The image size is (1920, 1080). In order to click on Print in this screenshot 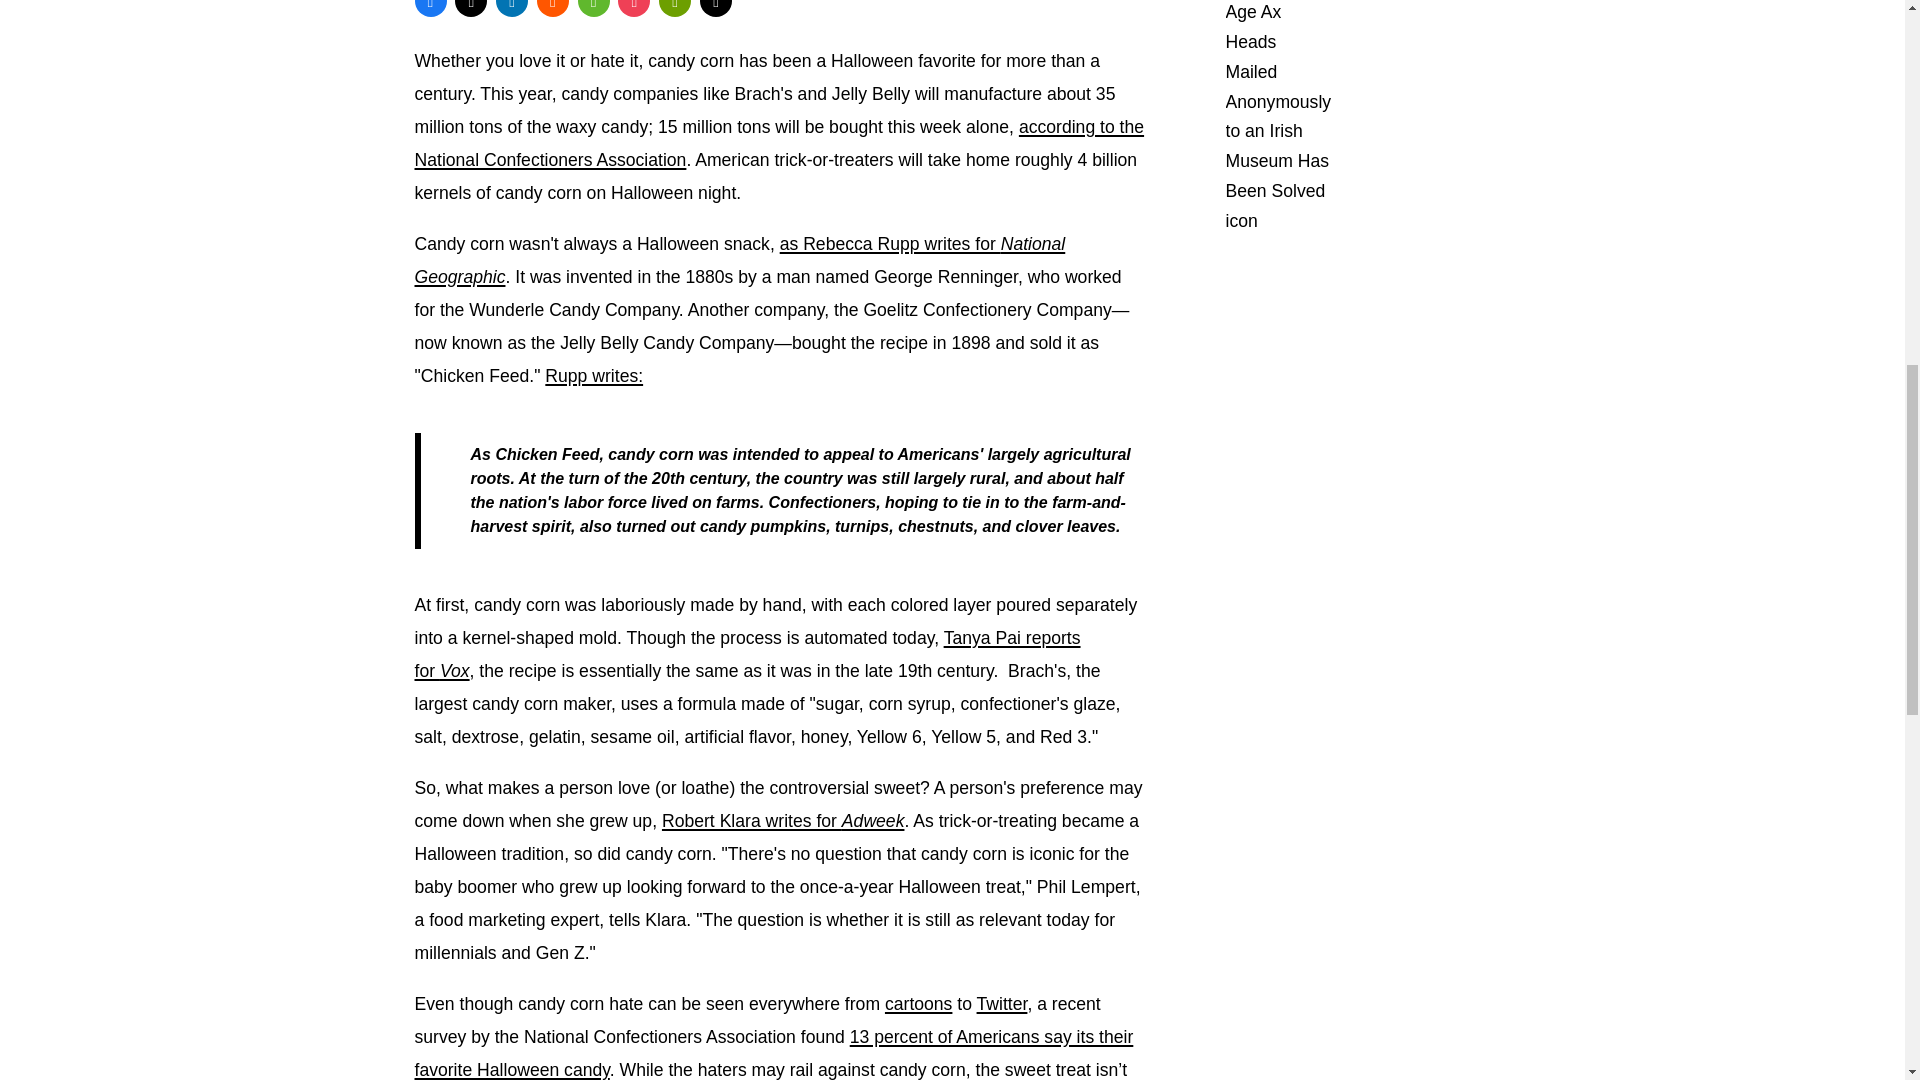, I will do `click(674, 8)`.